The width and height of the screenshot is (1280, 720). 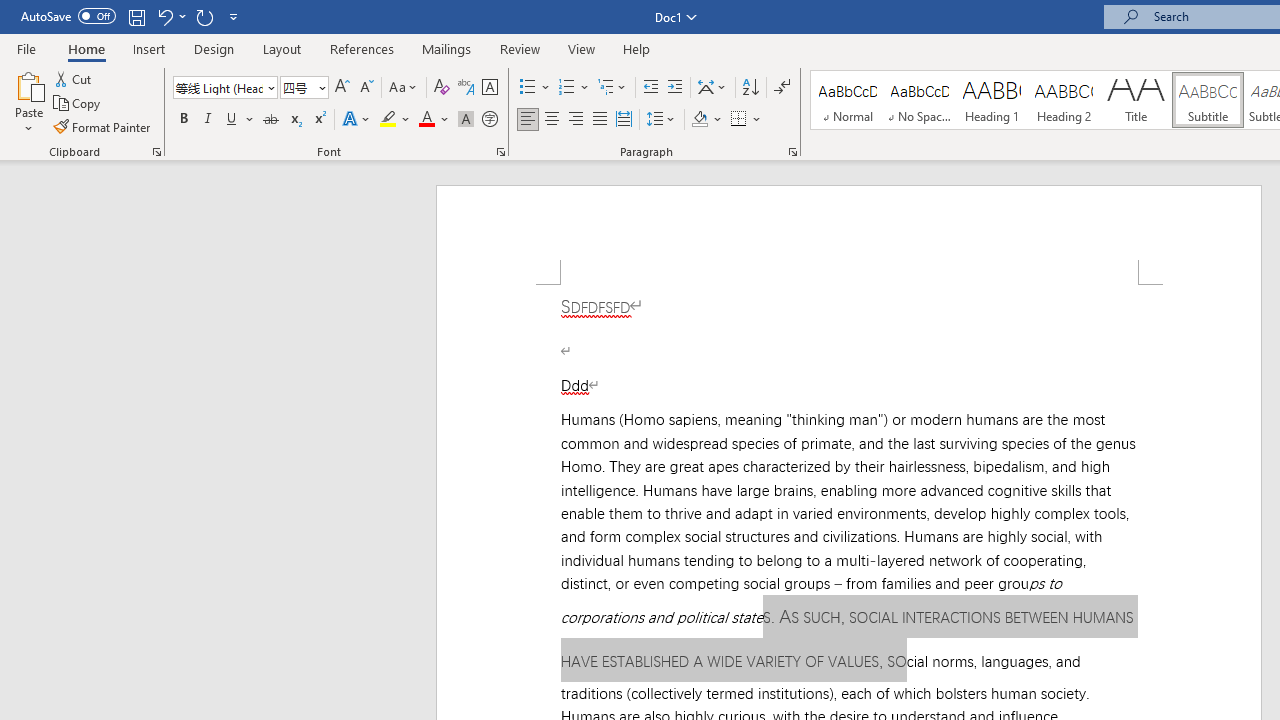 I want to click on Review, so click(x=520, y=48).